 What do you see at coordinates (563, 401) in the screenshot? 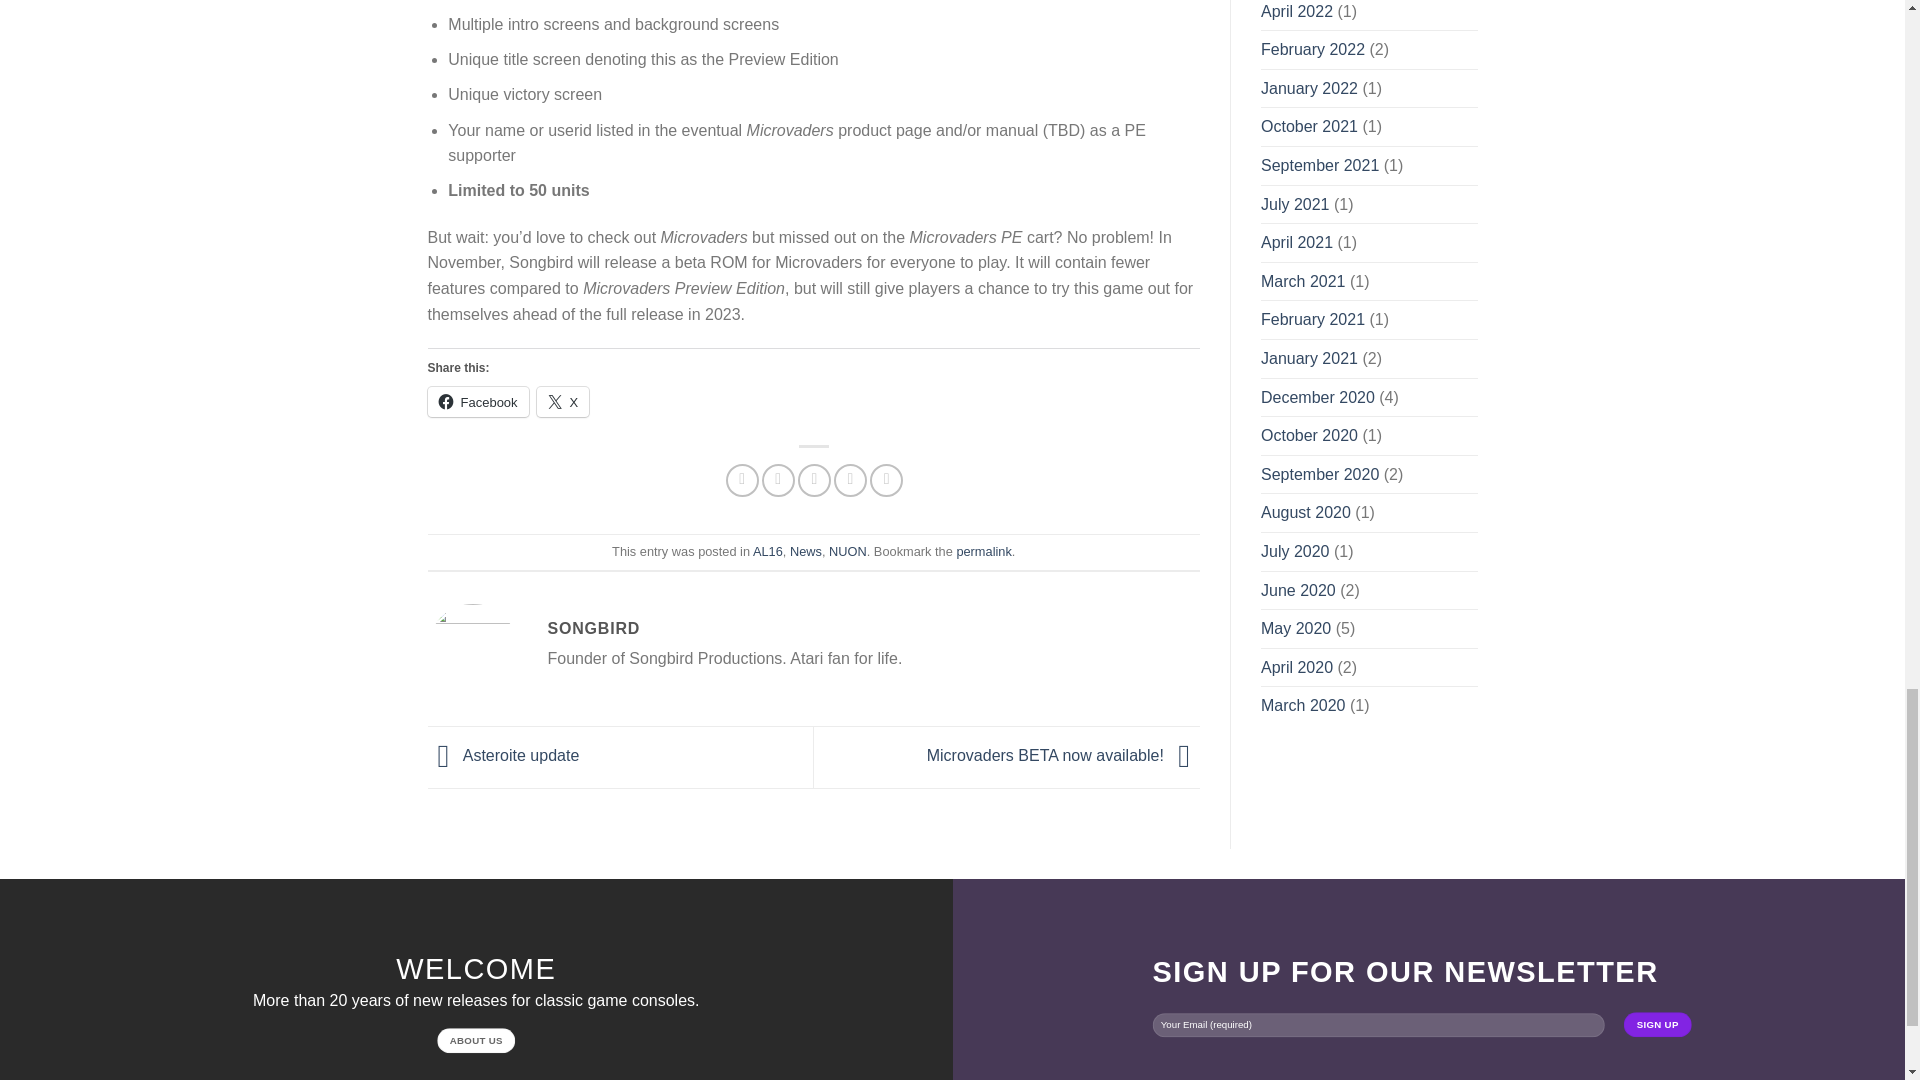
I see `Click to share on X` at bounding box center [563, 401].